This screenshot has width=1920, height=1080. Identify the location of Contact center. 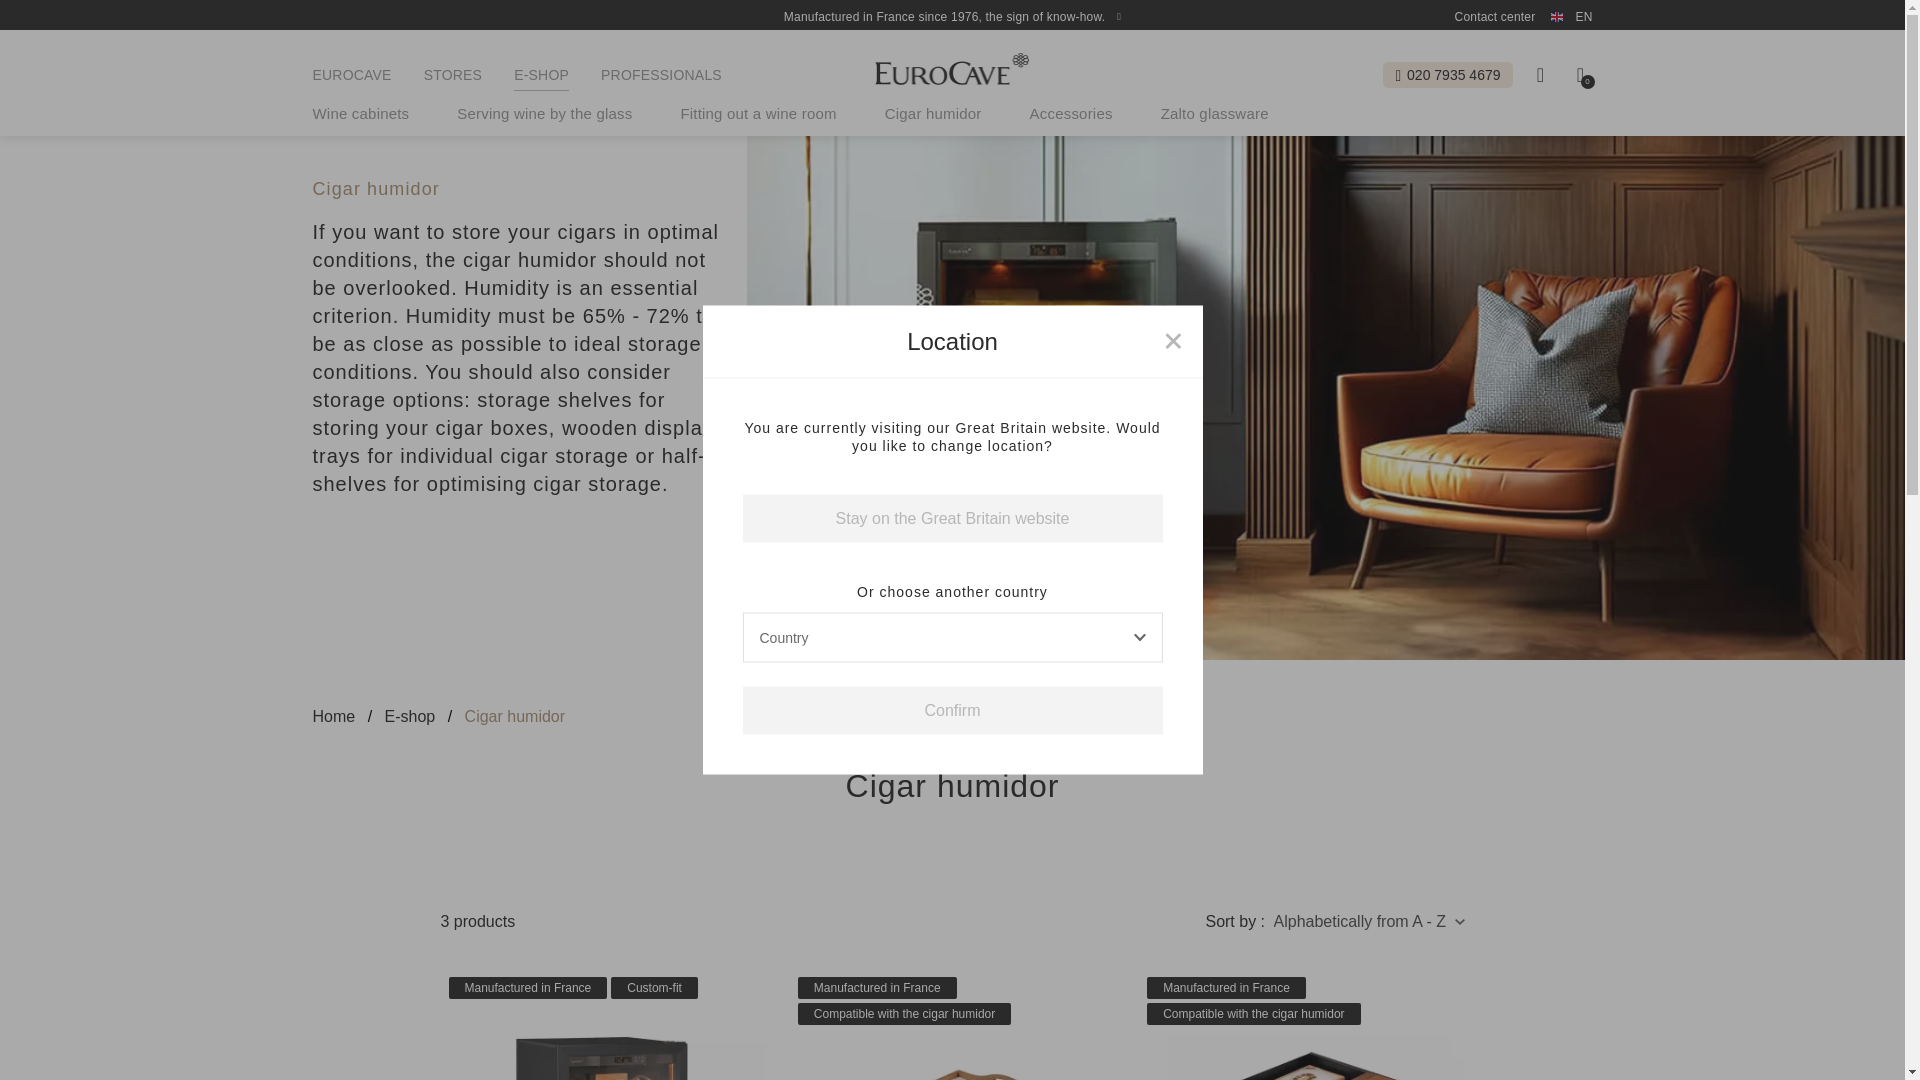
(1496, 16).